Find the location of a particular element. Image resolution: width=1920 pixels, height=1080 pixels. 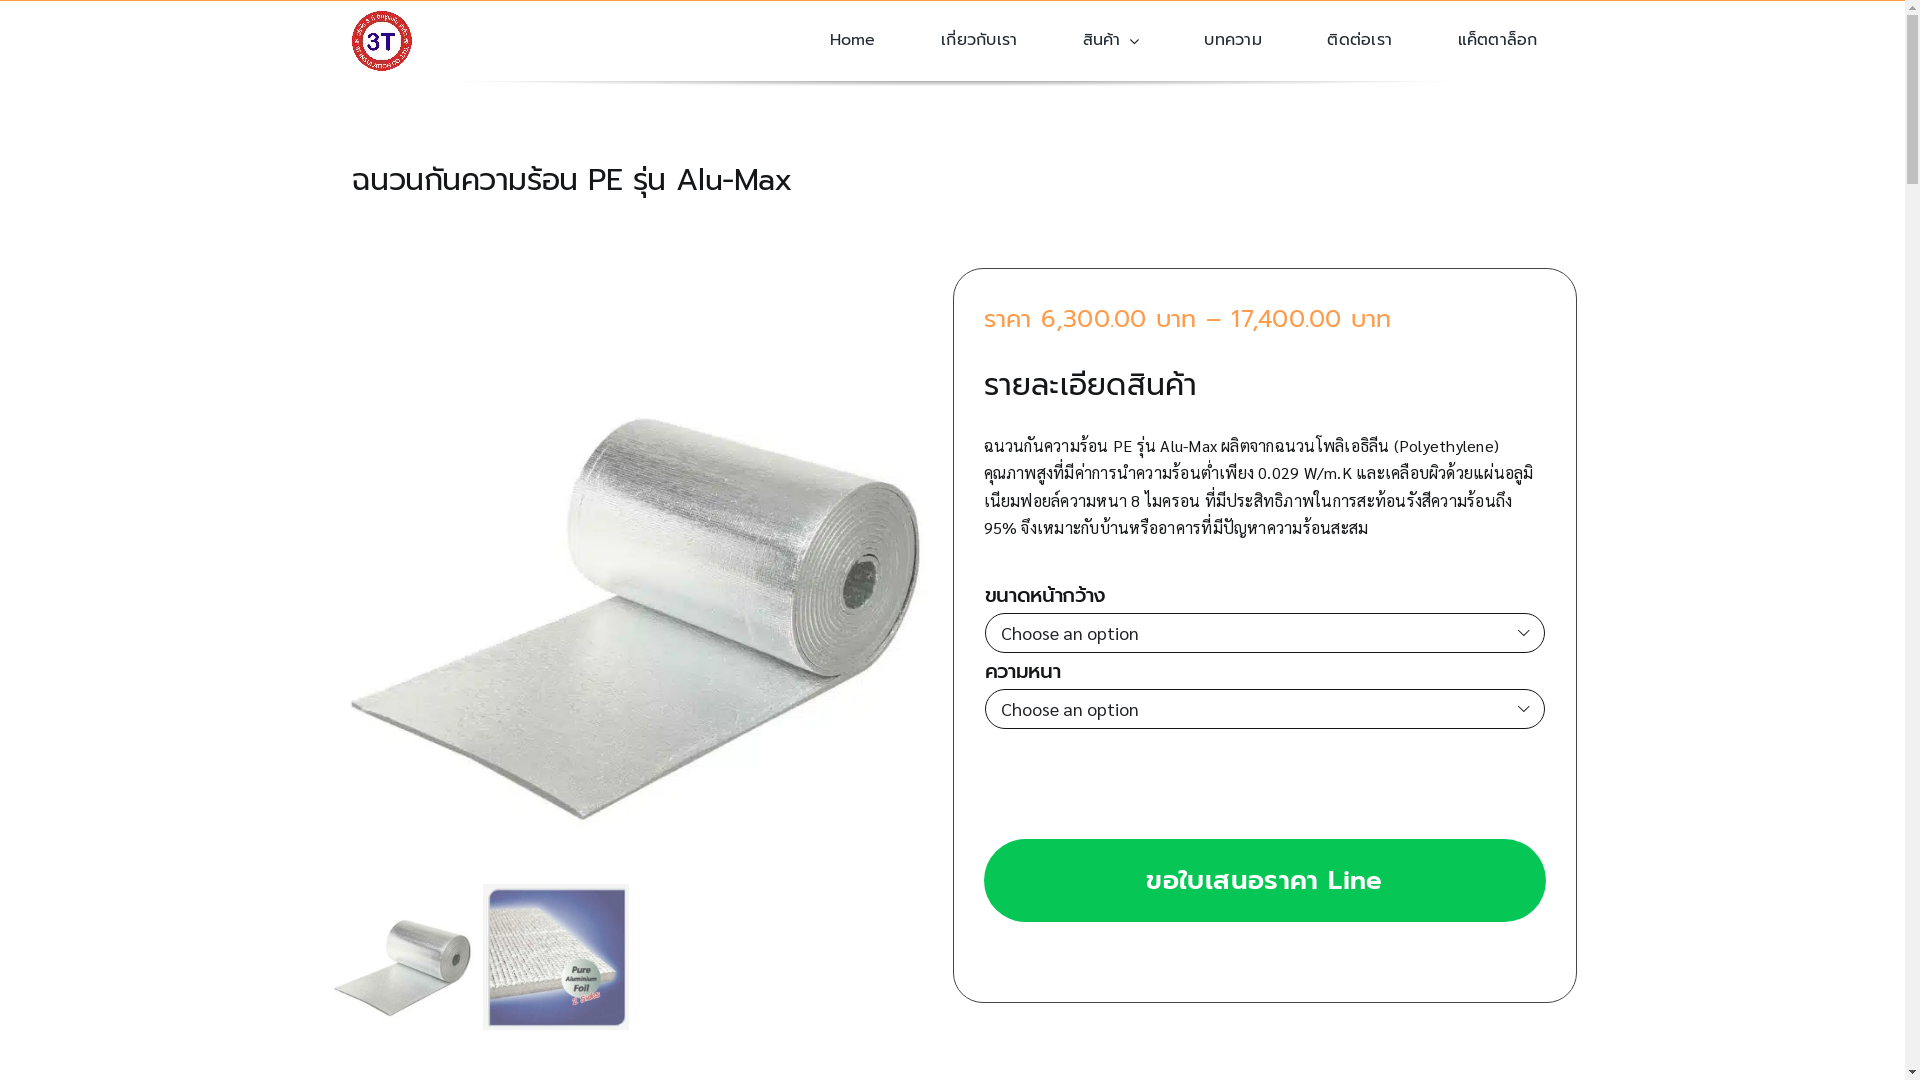

PE-Standard is located at coordinates (632, 282).